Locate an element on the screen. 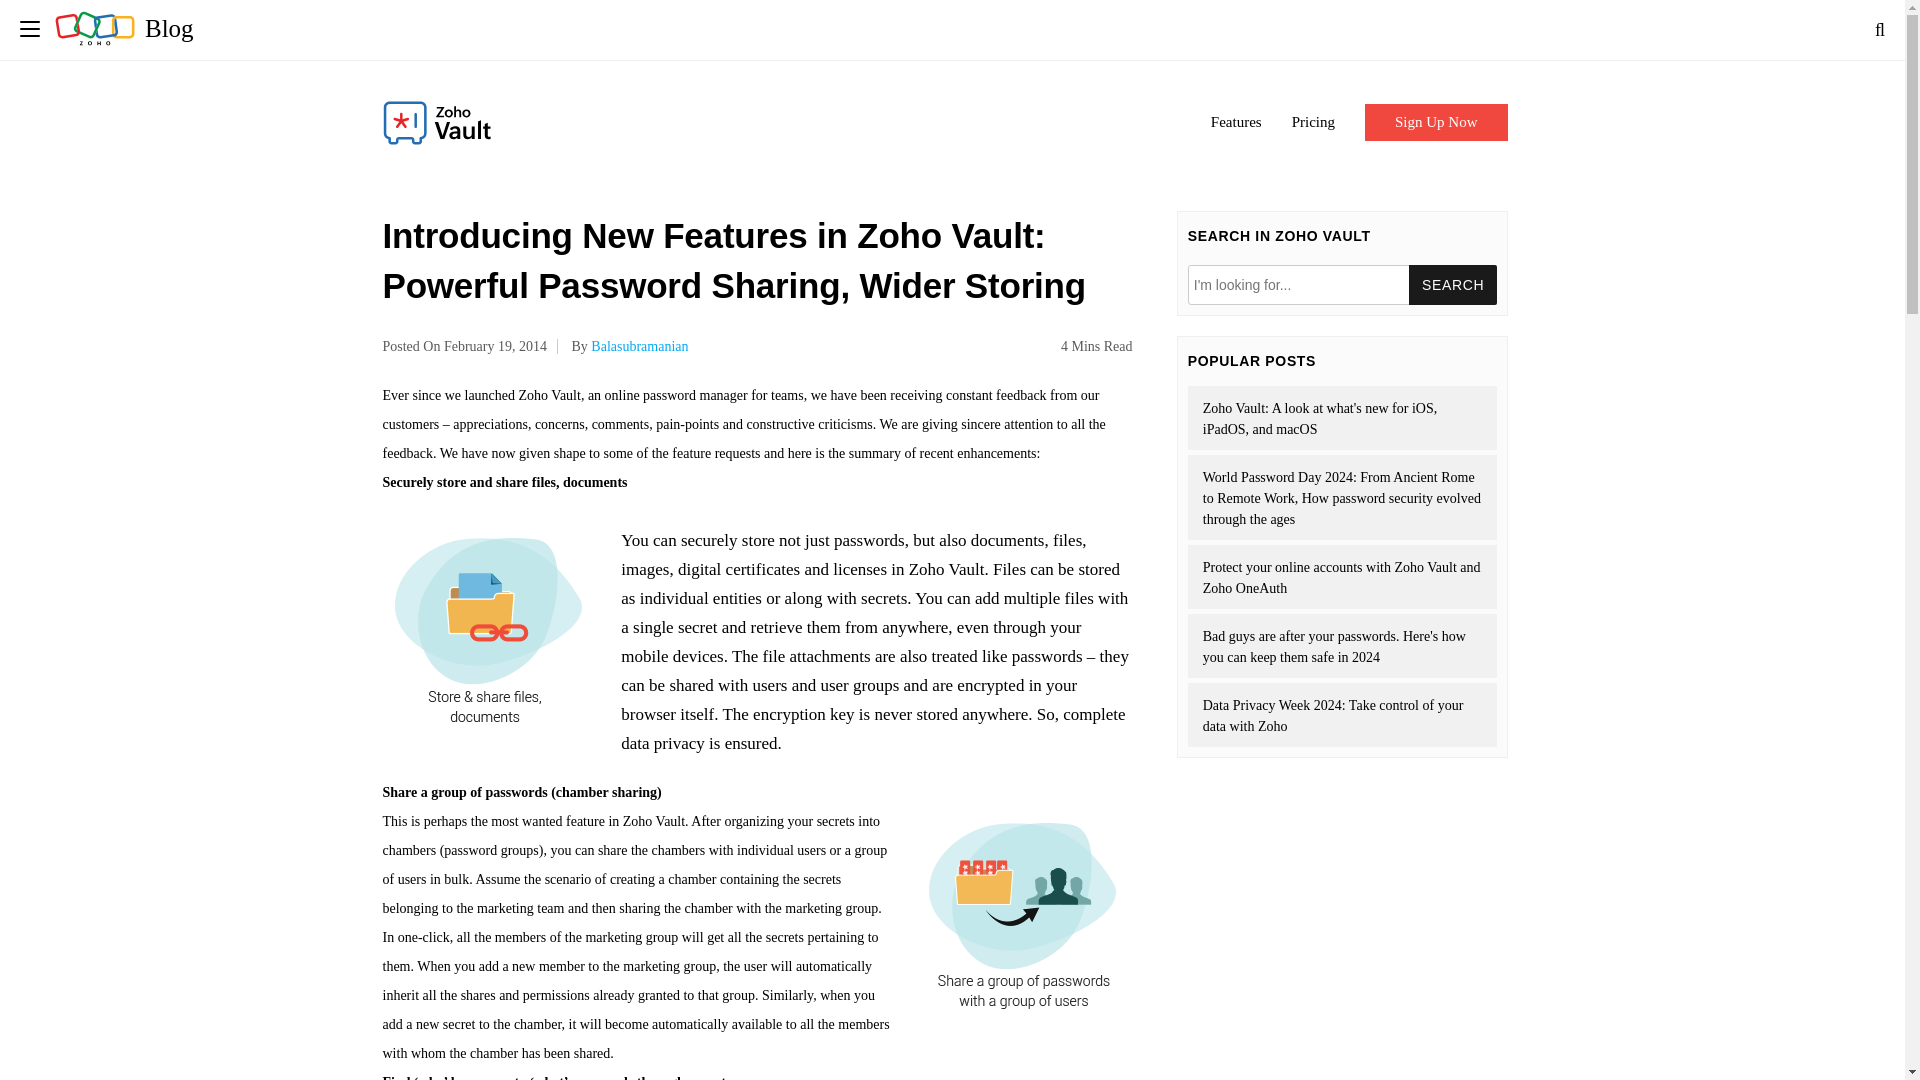 The height and width of the screenshot is (1080, 1920). Blog is located at coordinates (124, 28).